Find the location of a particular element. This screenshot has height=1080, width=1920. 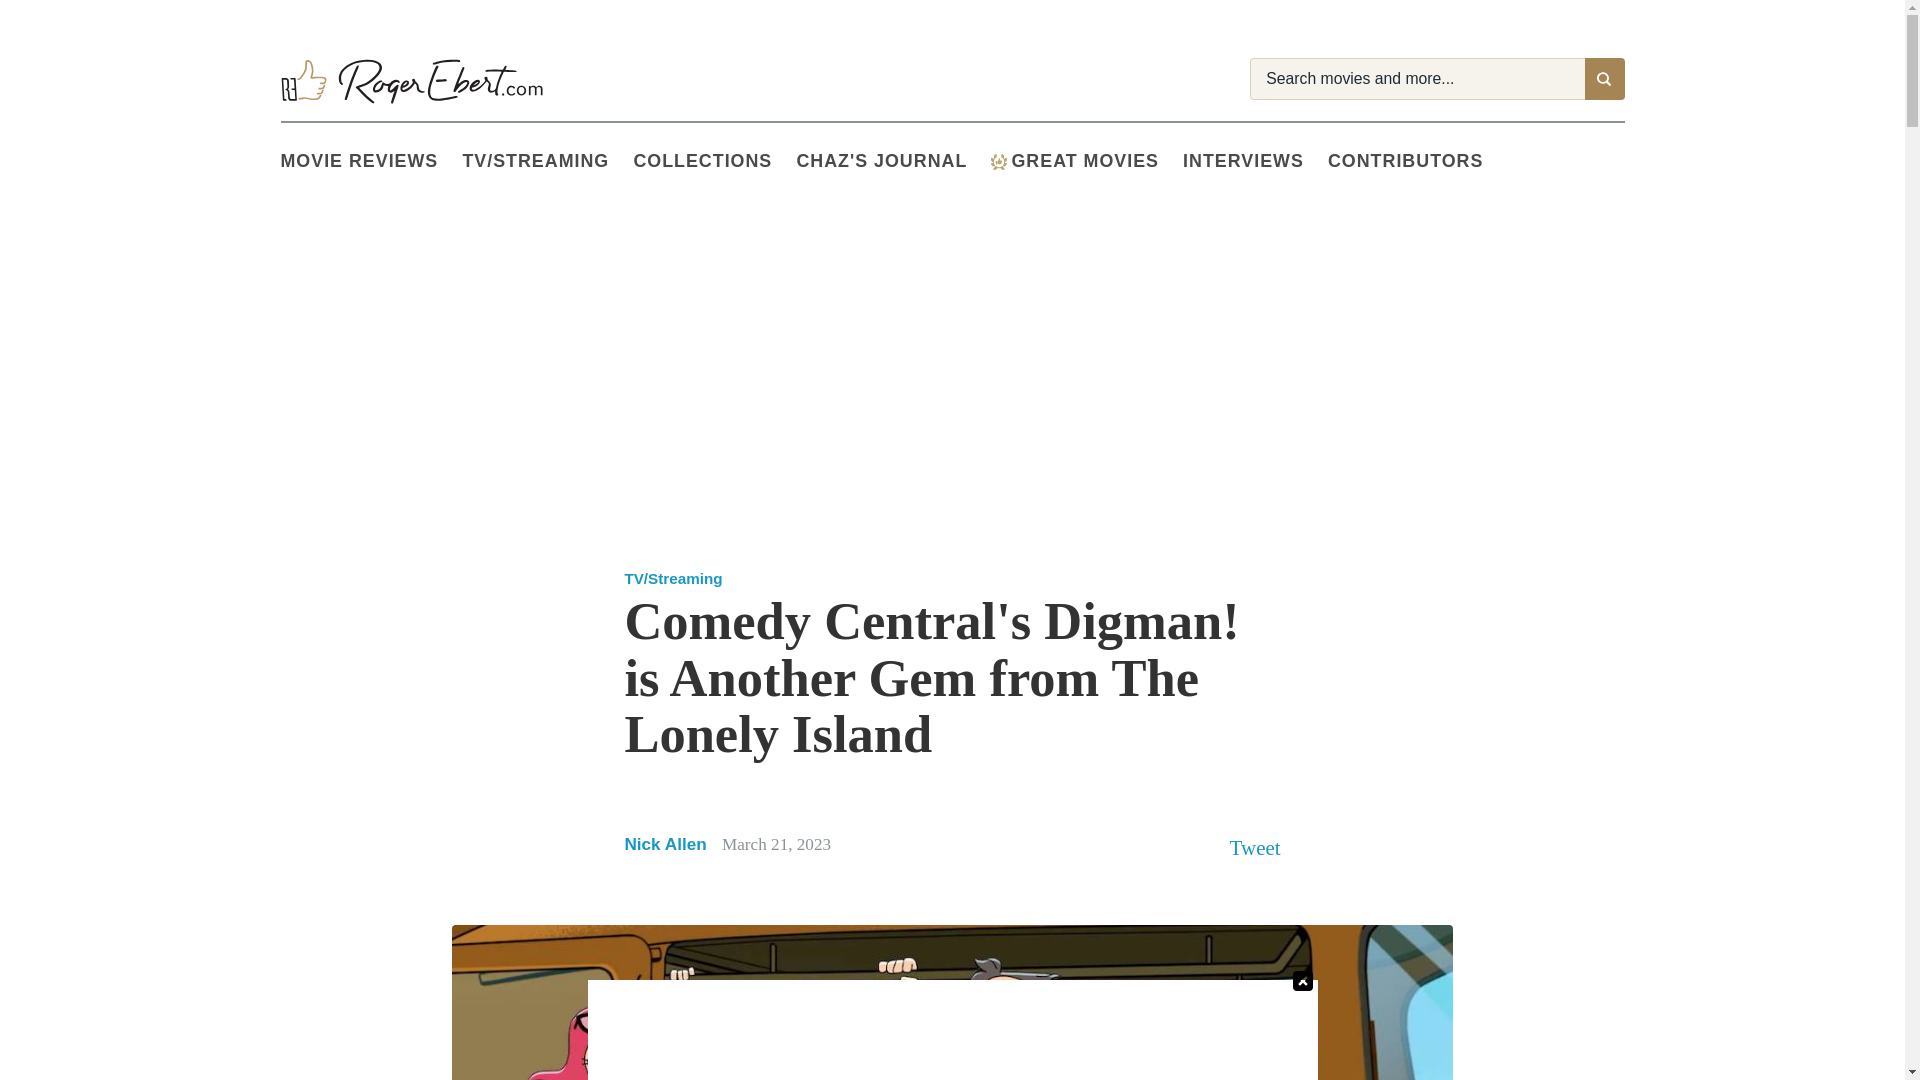

Interviews is located at coordinates (1255, 162).